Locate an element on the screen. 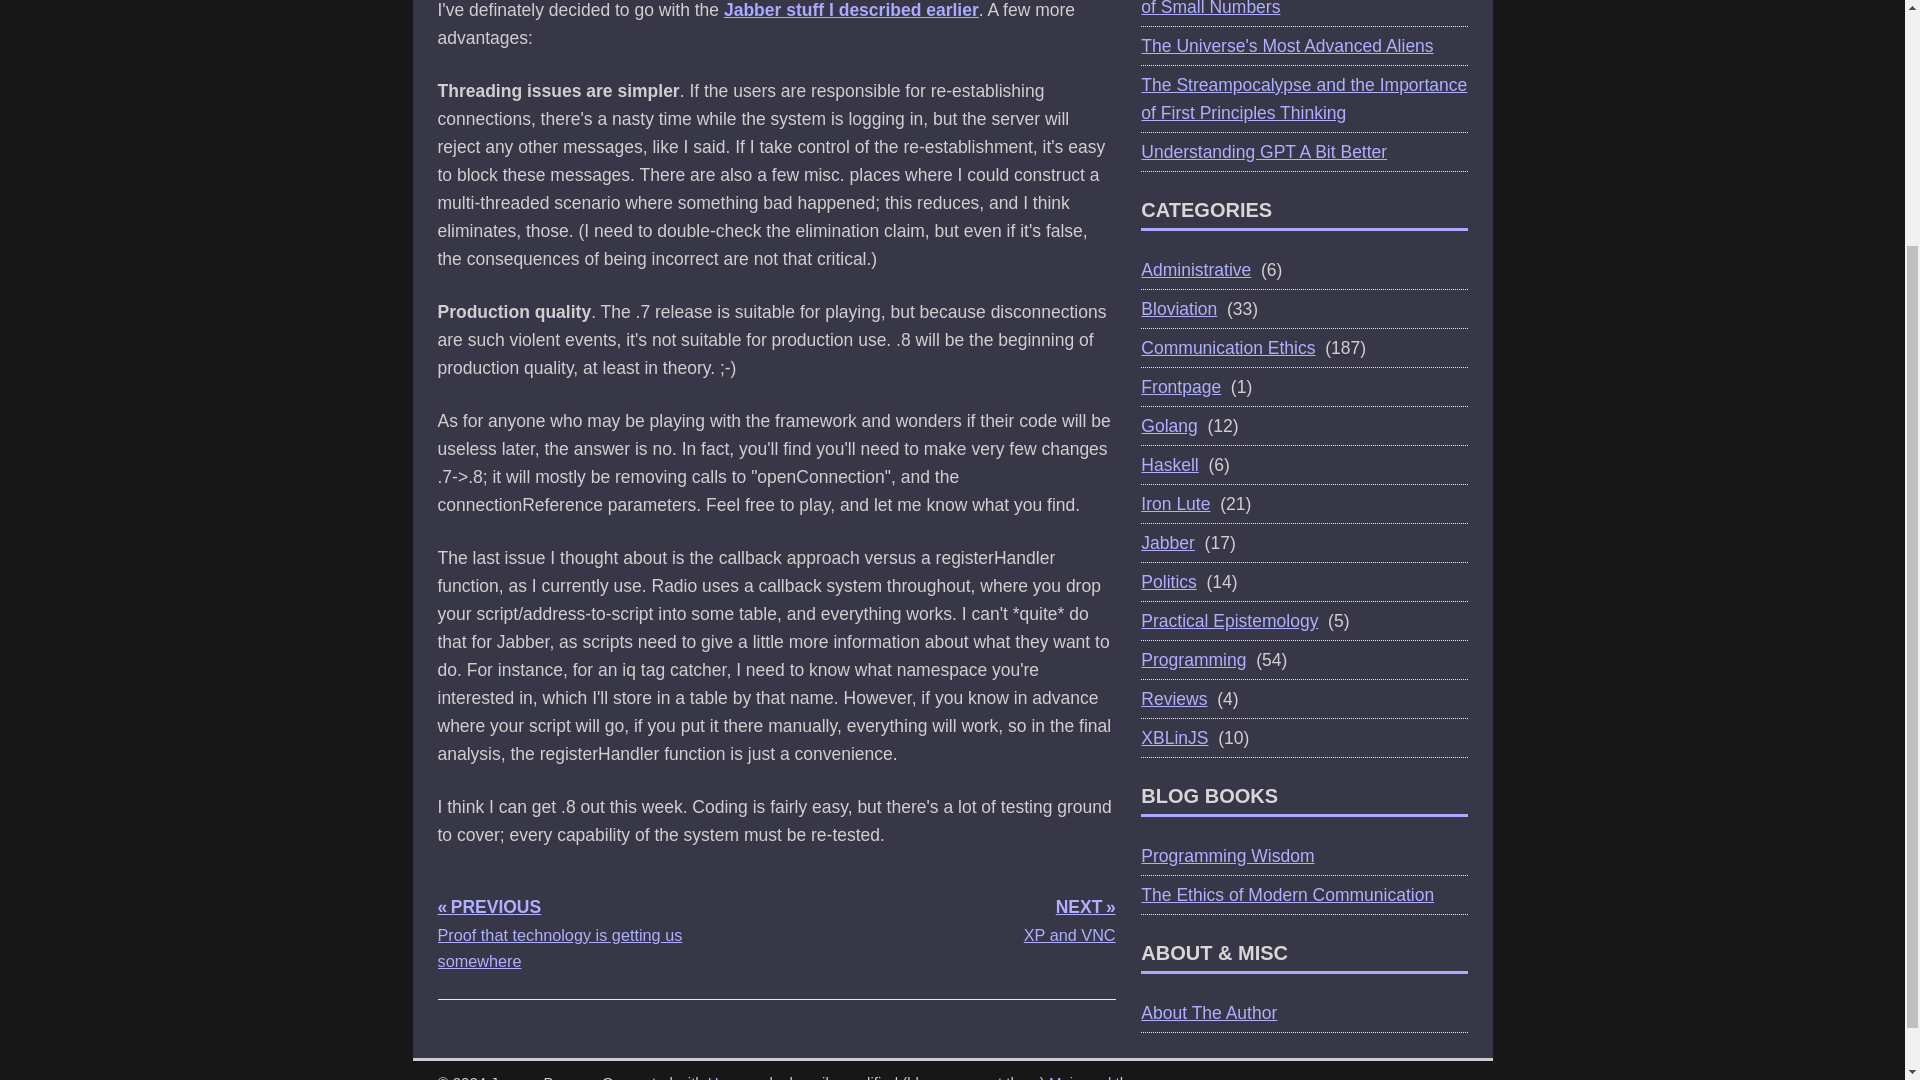 This screenshot has width=1920, height=1080. About The Author is located at coordinates (1208, 1012).